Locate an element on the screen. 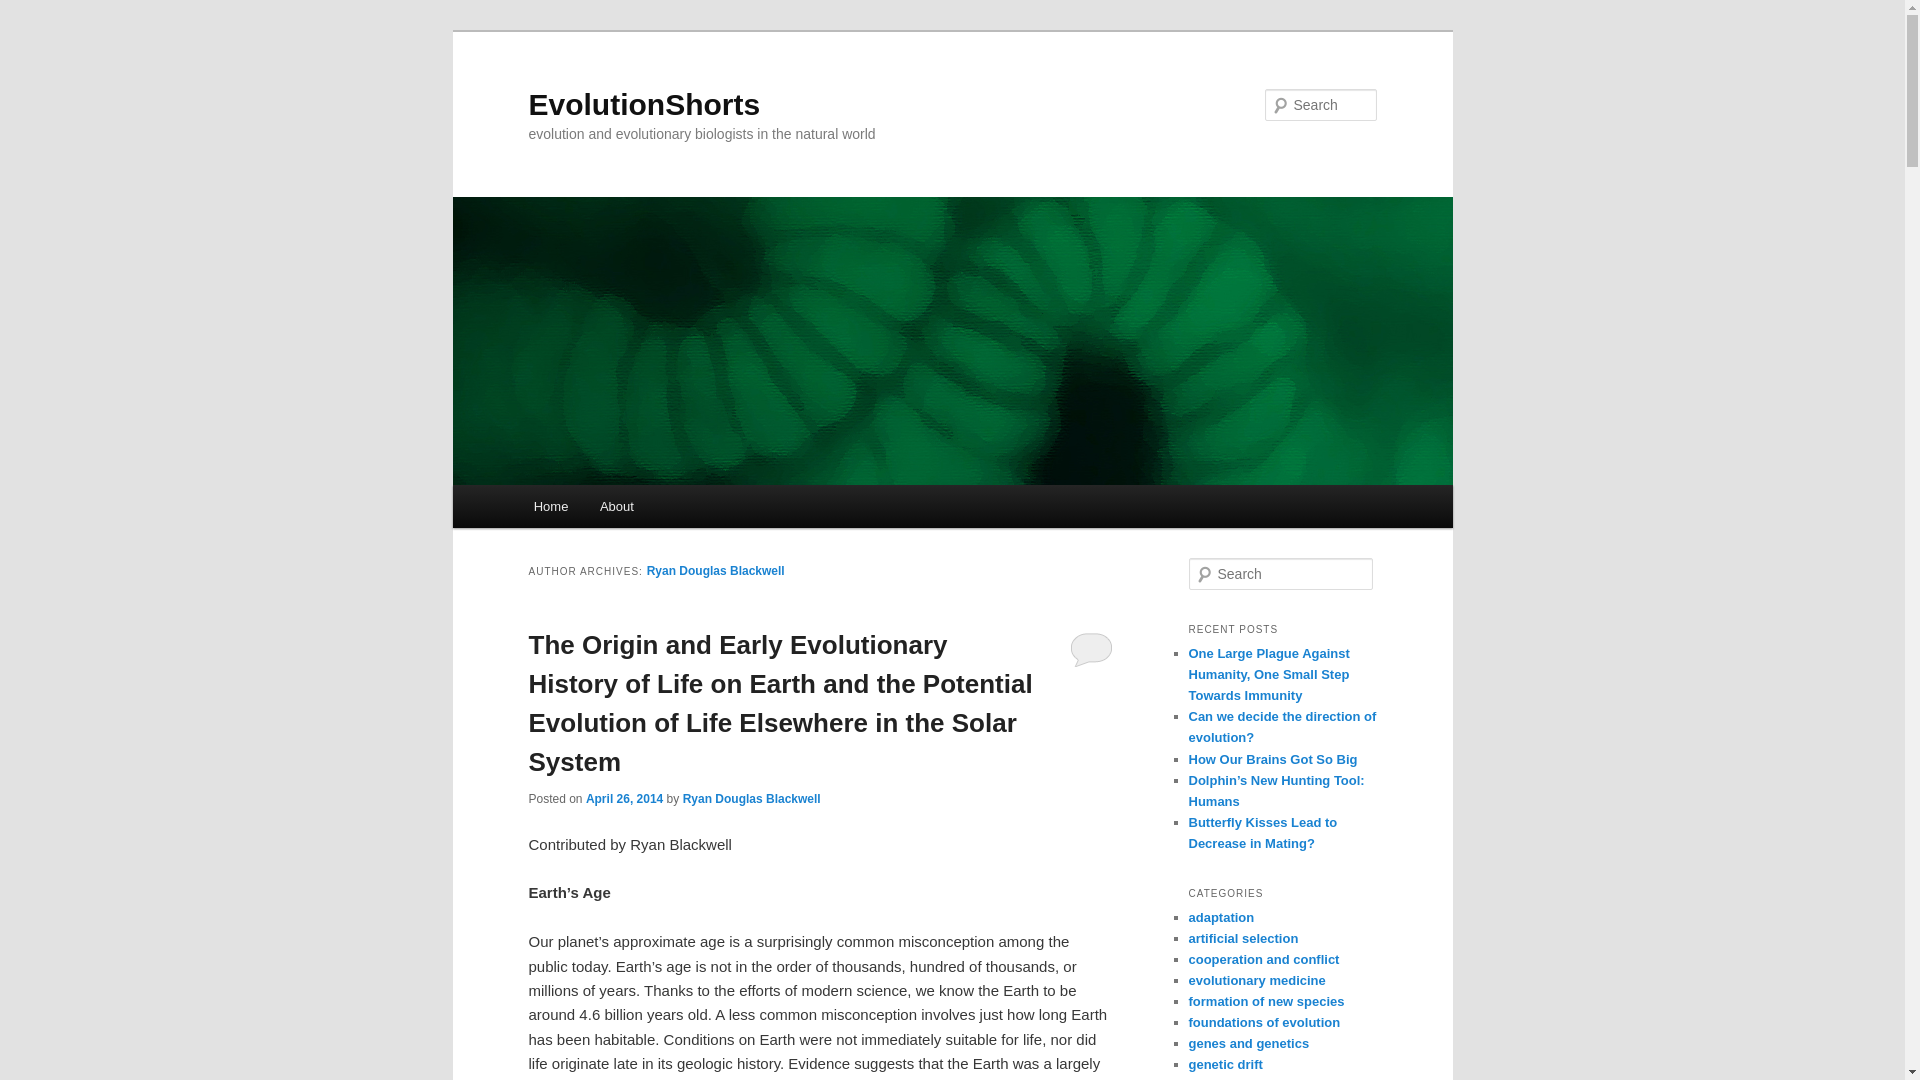  Ryan Douglas Blackwell is located at coordinates (752, 798).